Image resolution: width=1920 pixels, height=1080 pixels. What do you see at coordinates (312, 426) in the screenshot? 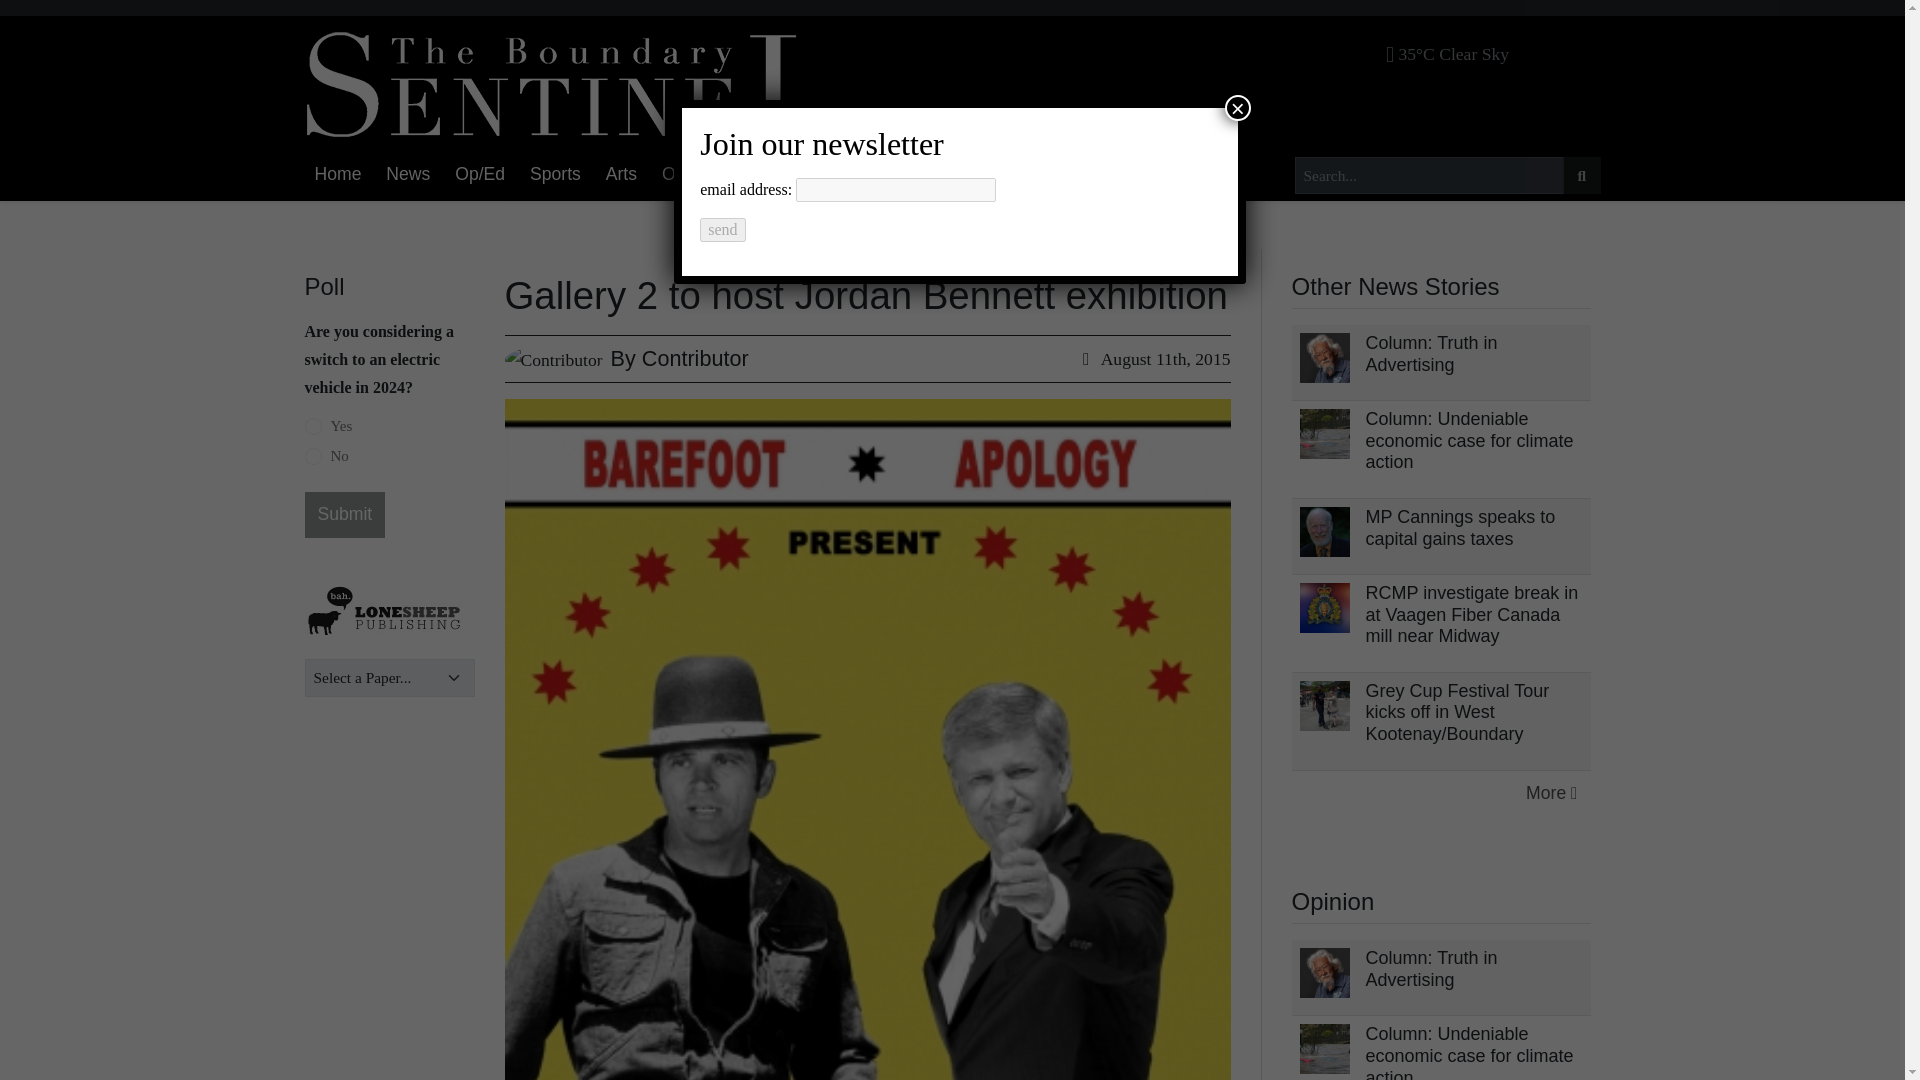
I see `gpoll1892df81e` at bounding box center [312, 426].